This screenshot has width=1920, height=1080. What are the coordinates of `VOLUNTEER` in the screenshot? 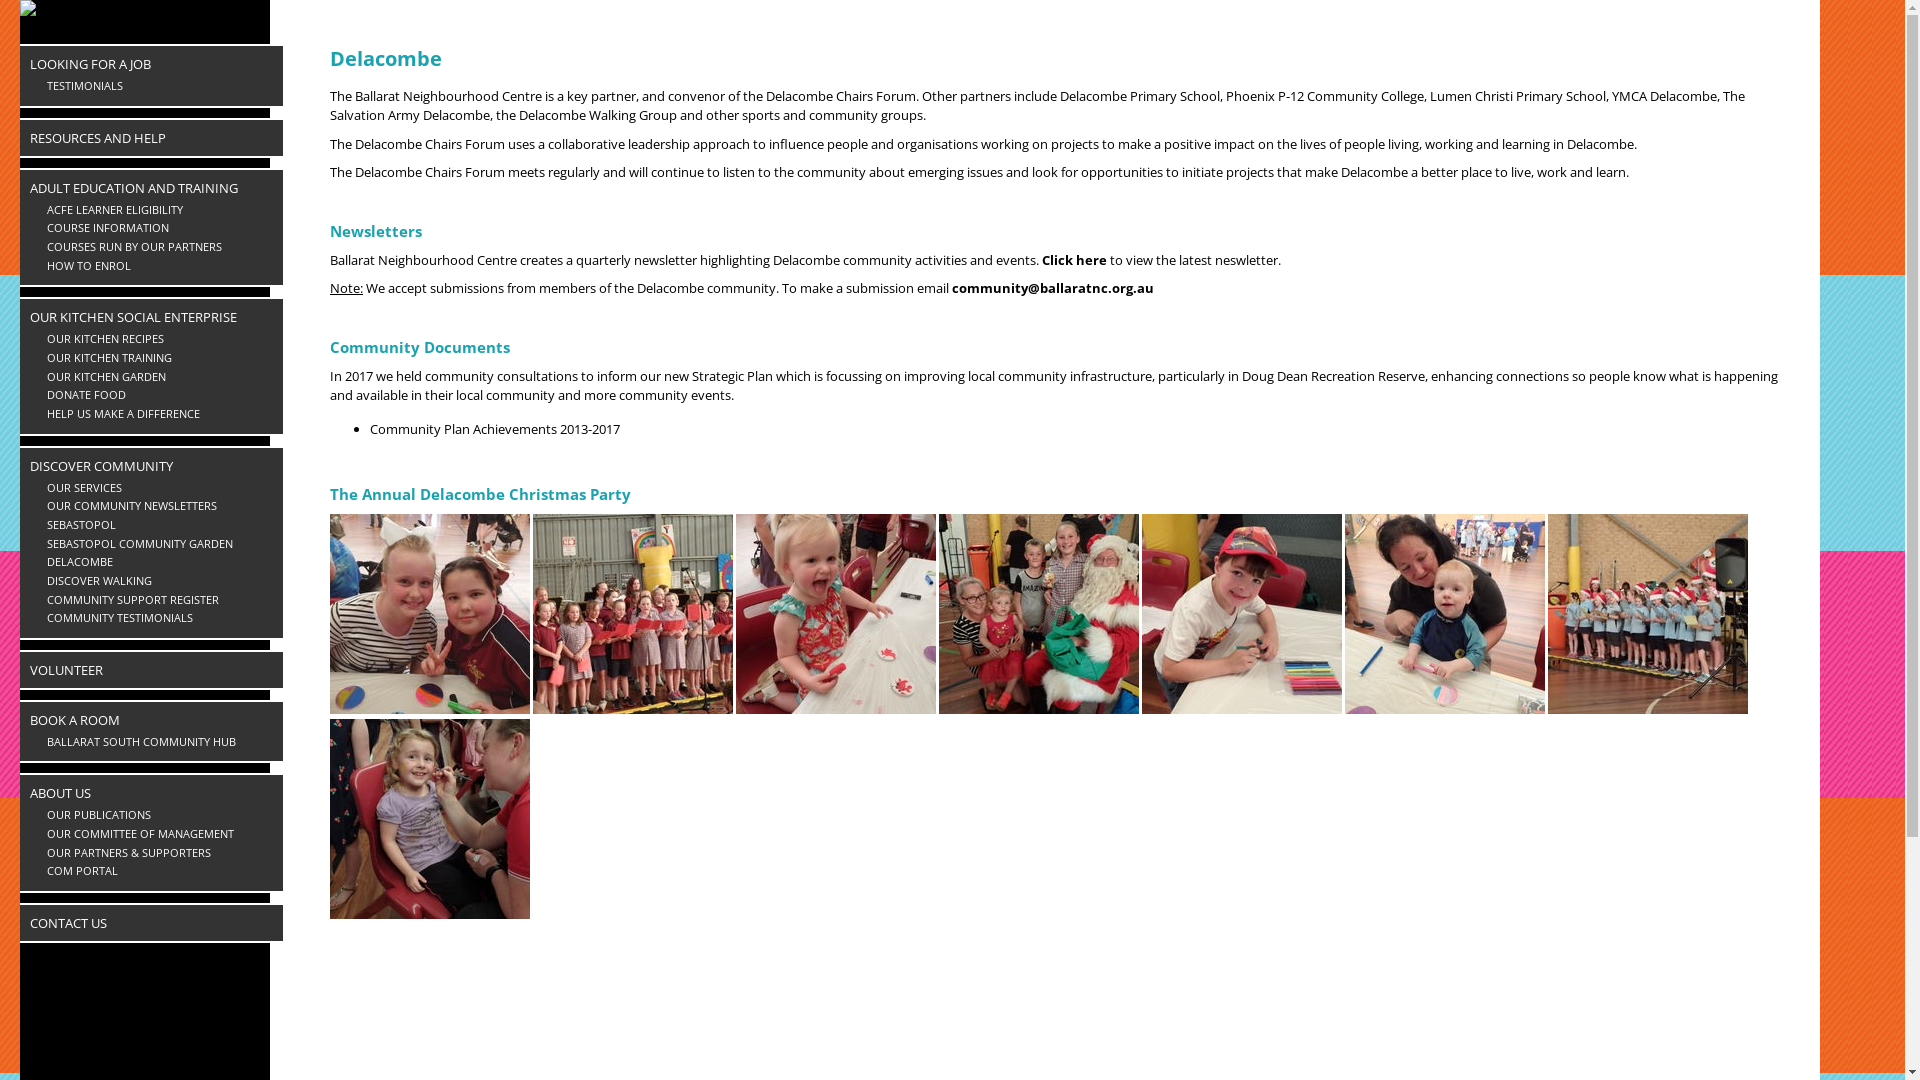 It's located at (152, 670).